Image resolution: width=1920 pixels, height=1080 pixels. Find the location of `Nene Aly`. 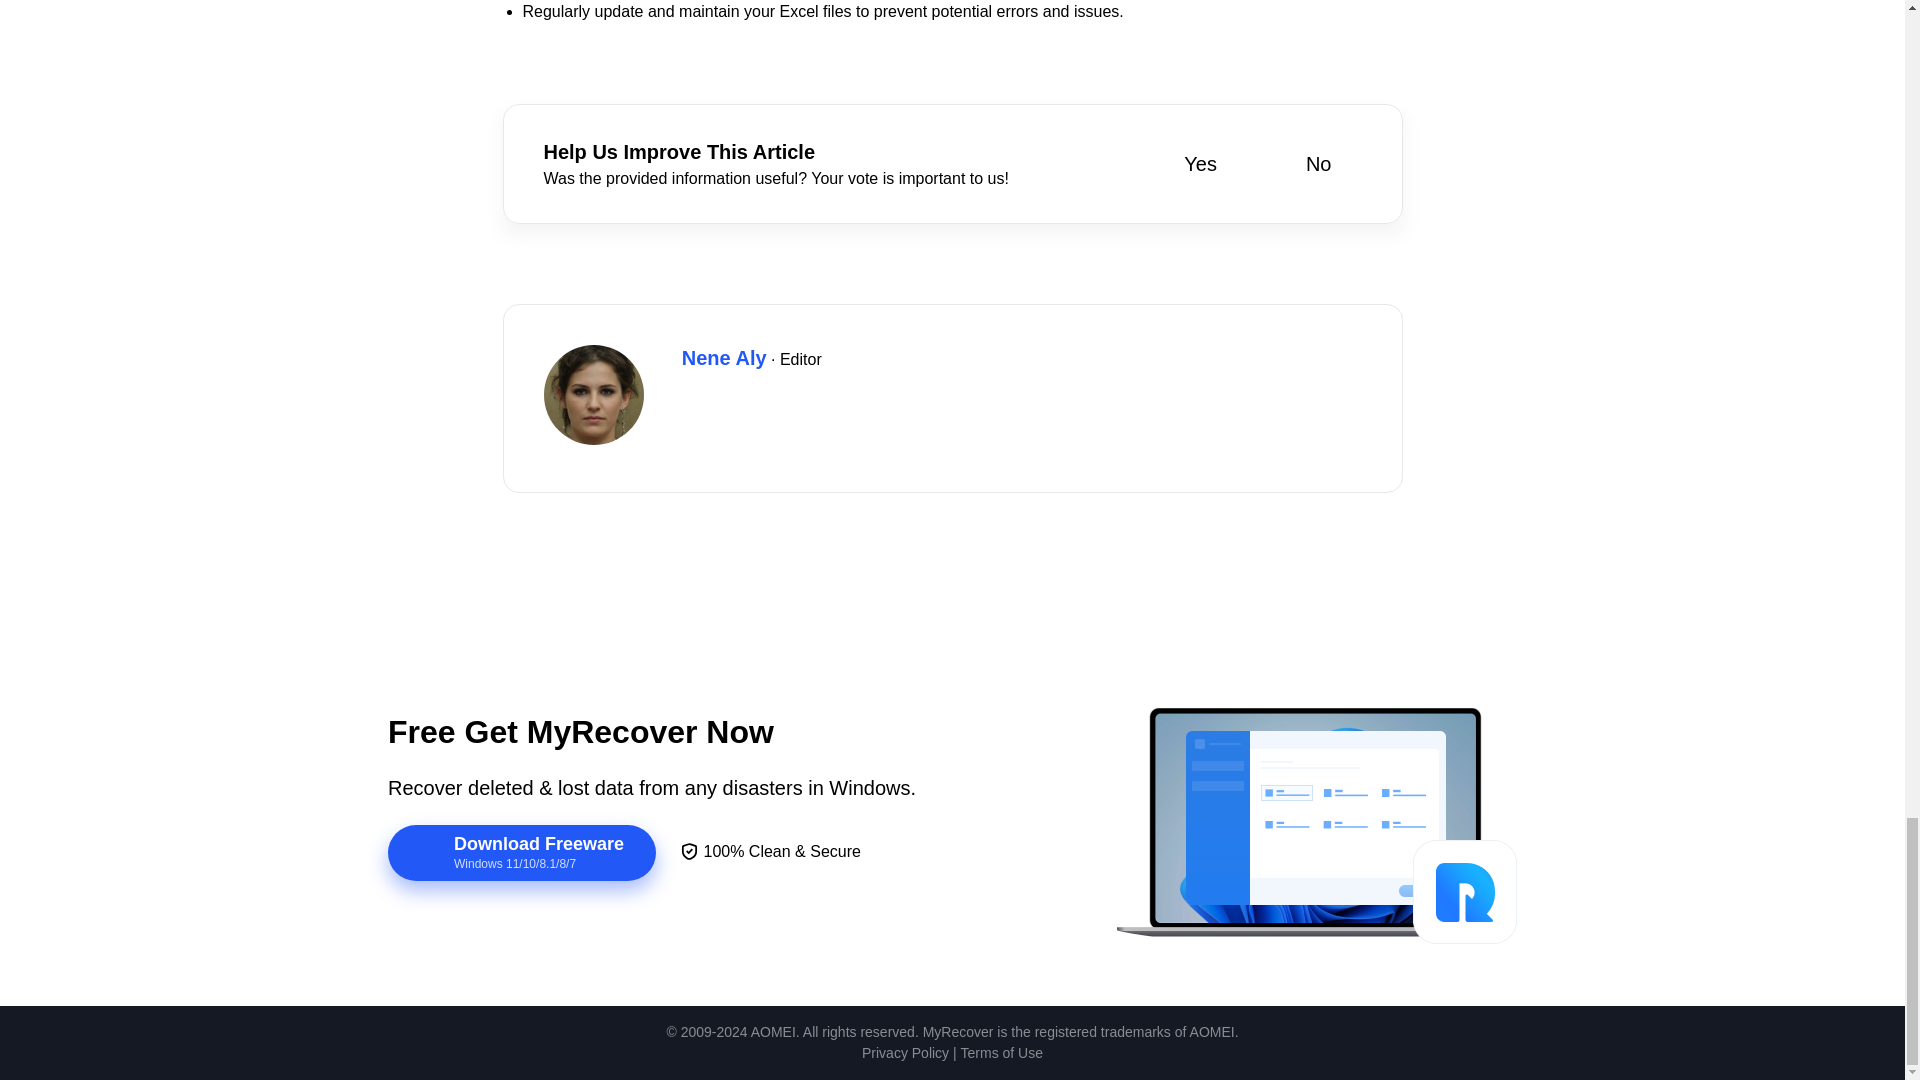

Nene Aly is located at coordinates (724, 358).